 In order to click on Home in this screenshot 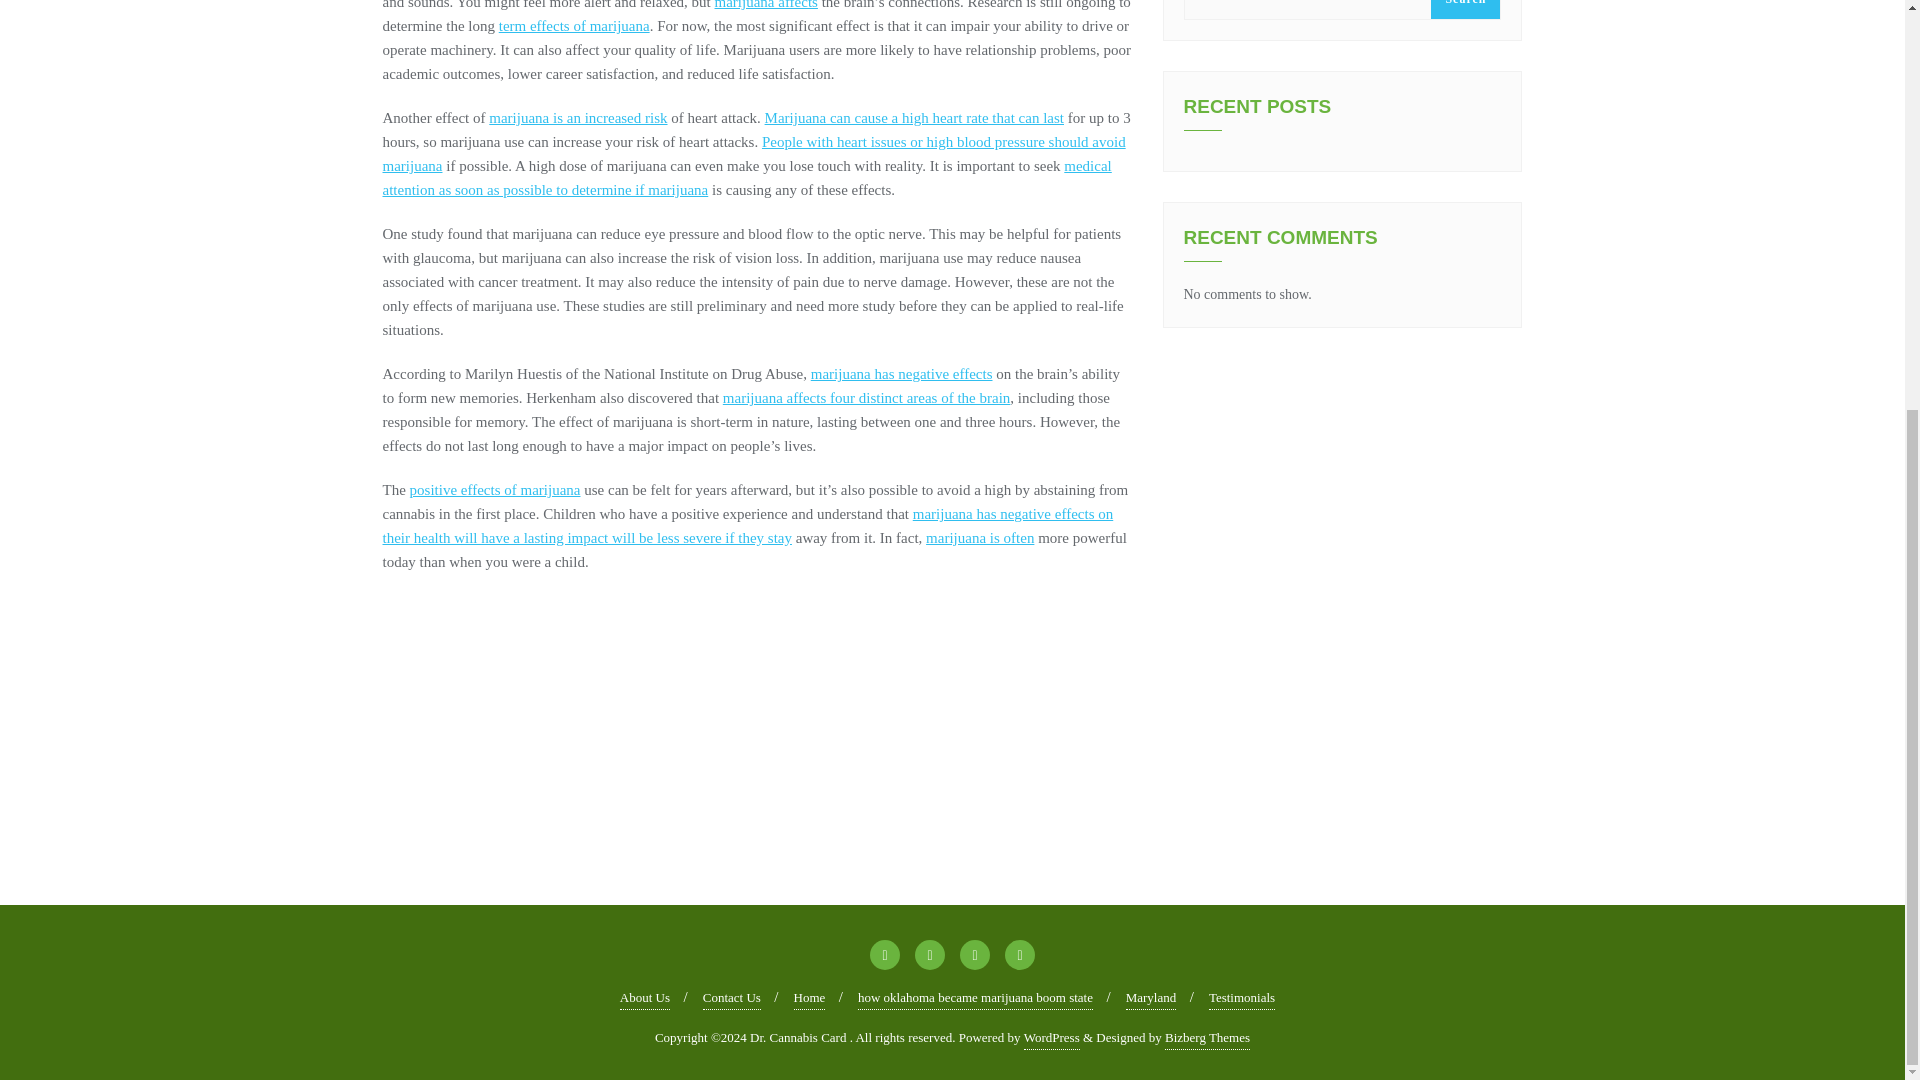, I will do `click(810, 998)`.